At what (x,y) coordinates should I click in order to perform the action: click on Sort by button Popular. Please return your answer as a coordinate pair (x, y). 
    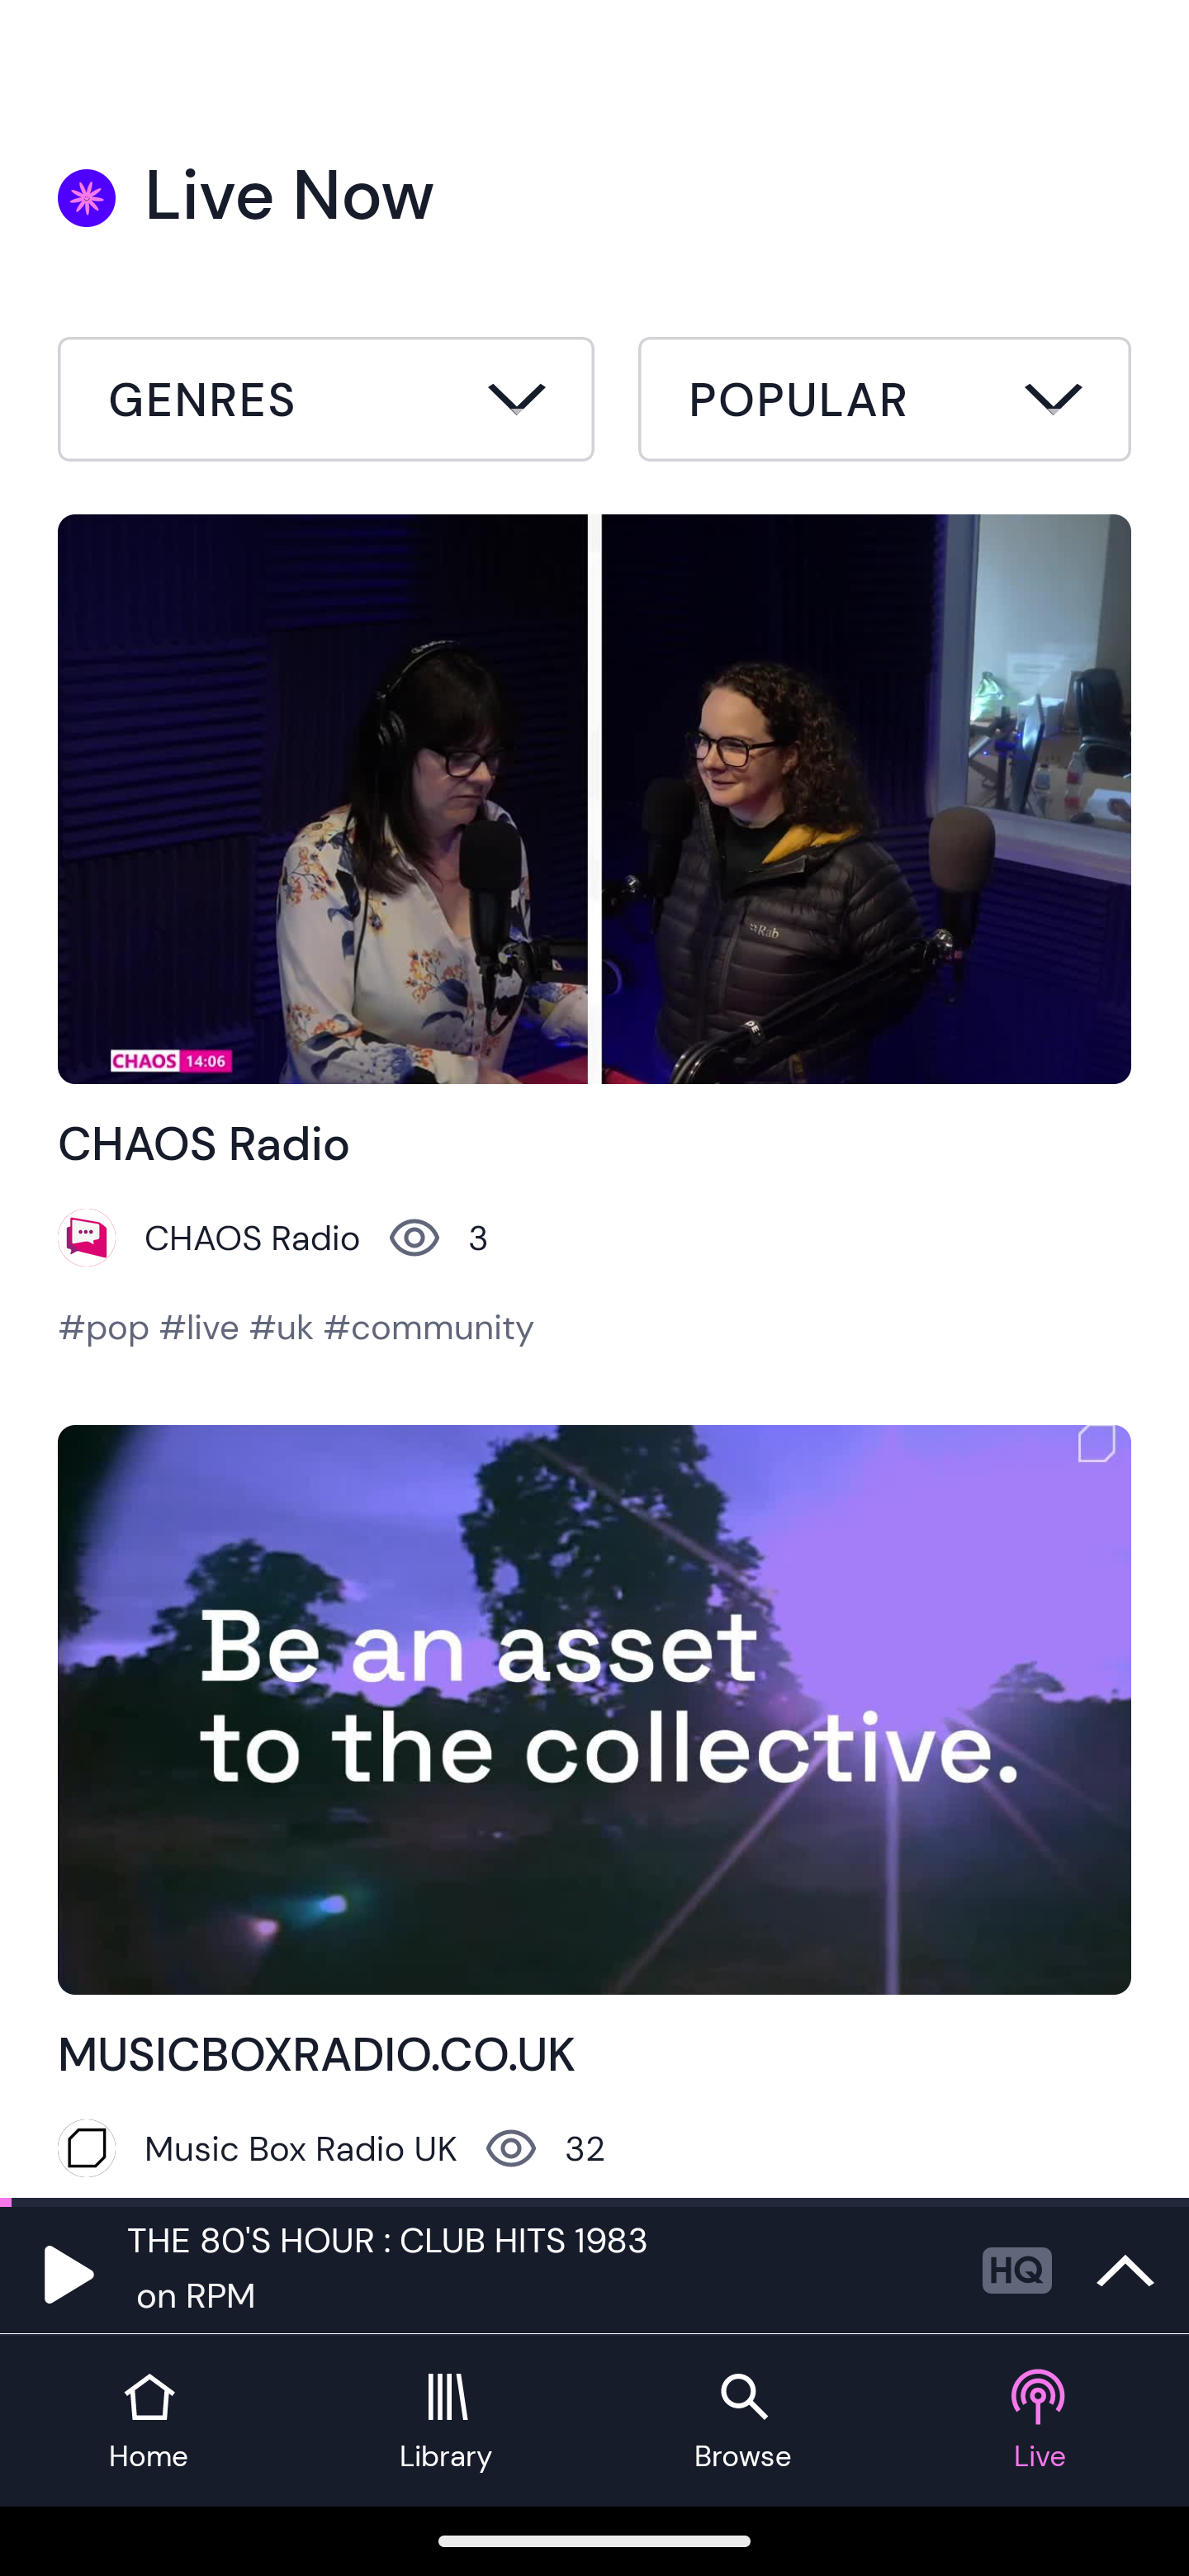
    Looking at the image, I should click on (884, 404).